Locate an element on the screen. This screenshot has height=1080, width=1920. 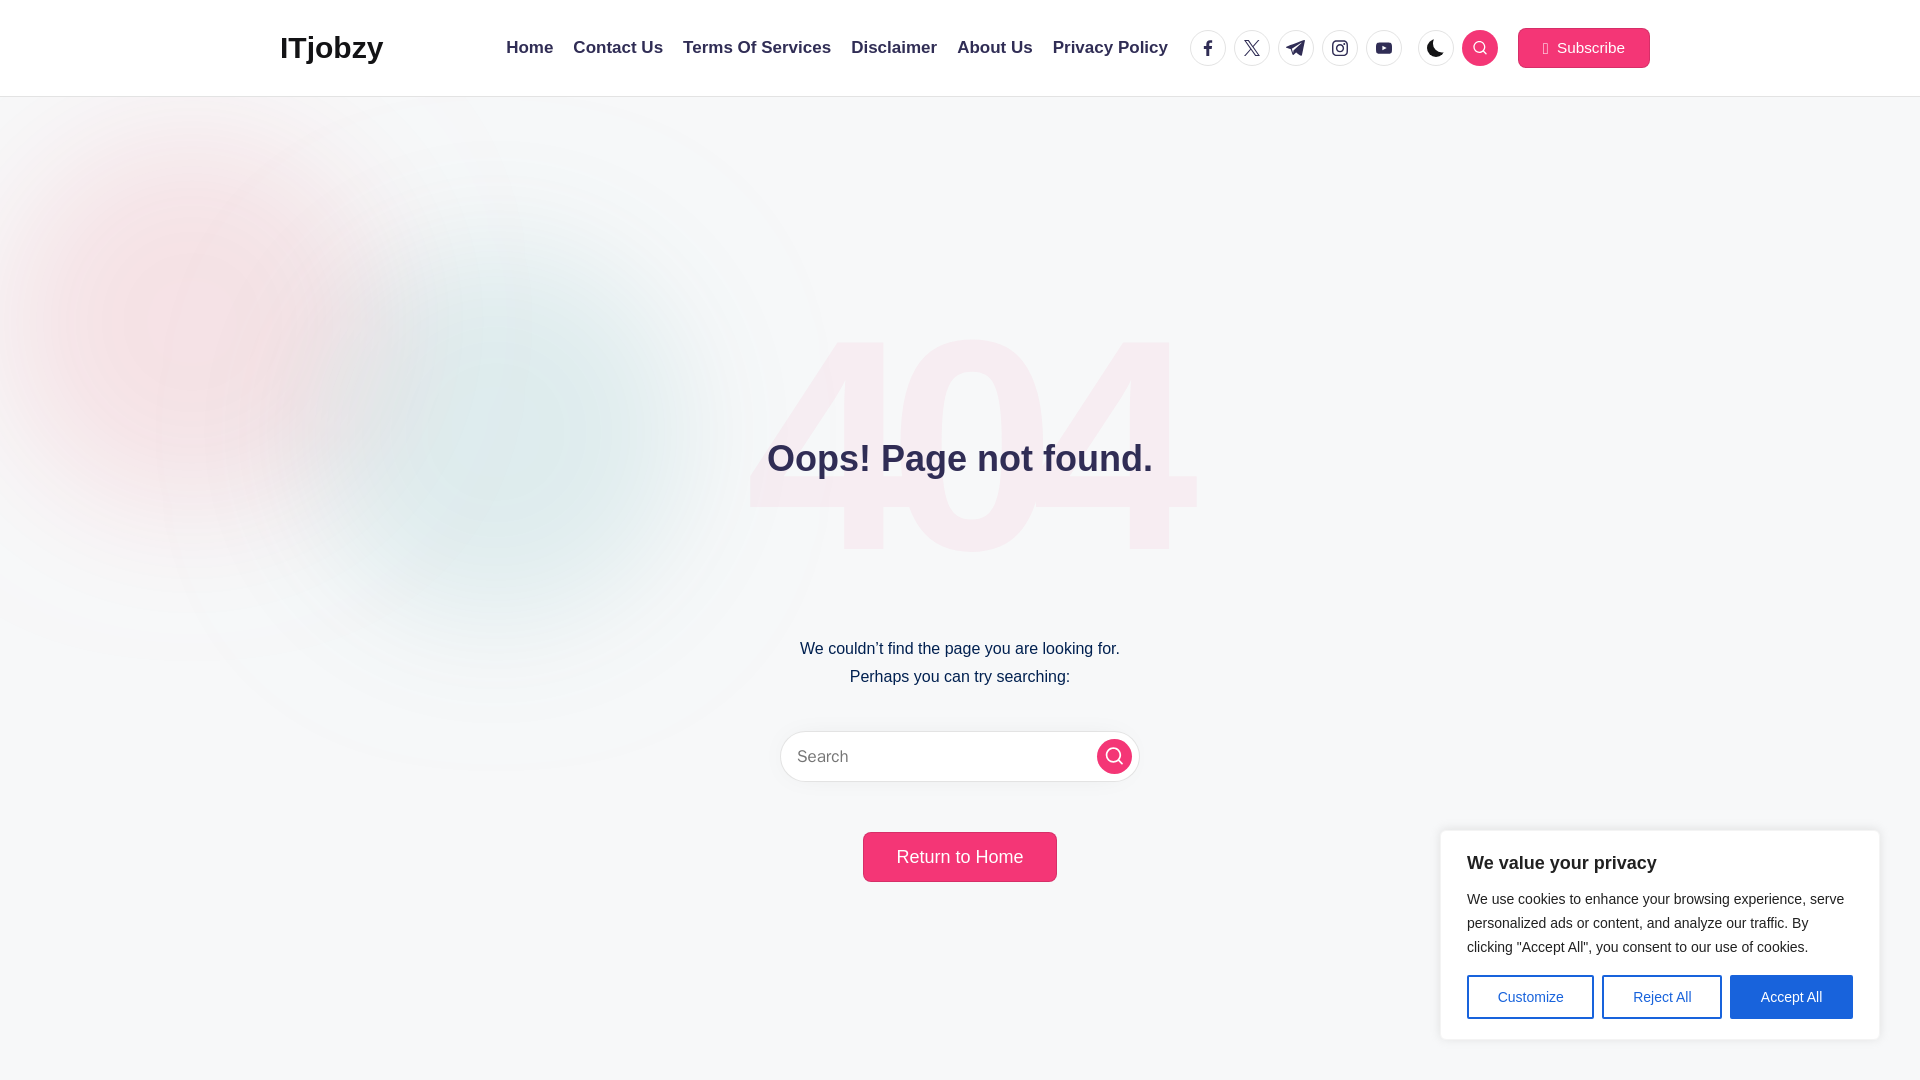
Home is located at coordinates (529, 48).